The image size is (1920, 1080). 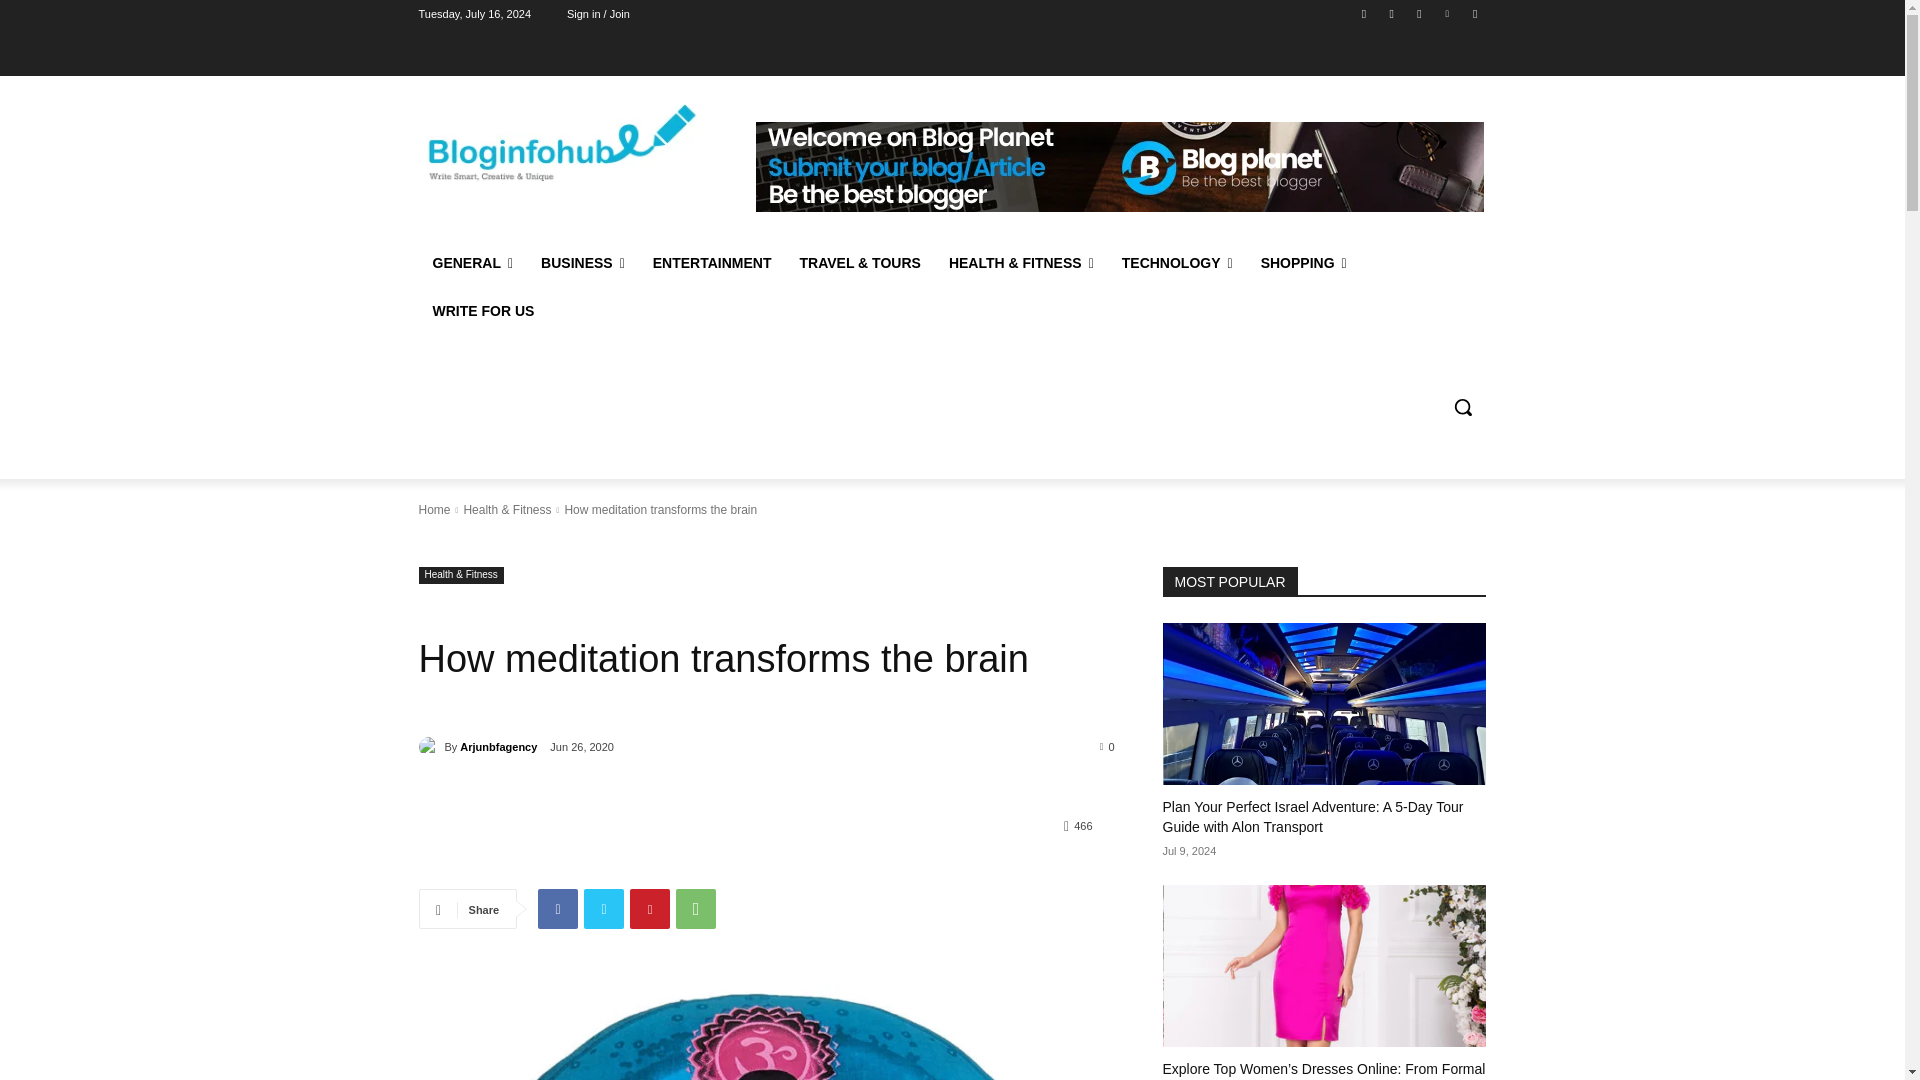 I want to click on MBP012, so click(x=766, y=1032).